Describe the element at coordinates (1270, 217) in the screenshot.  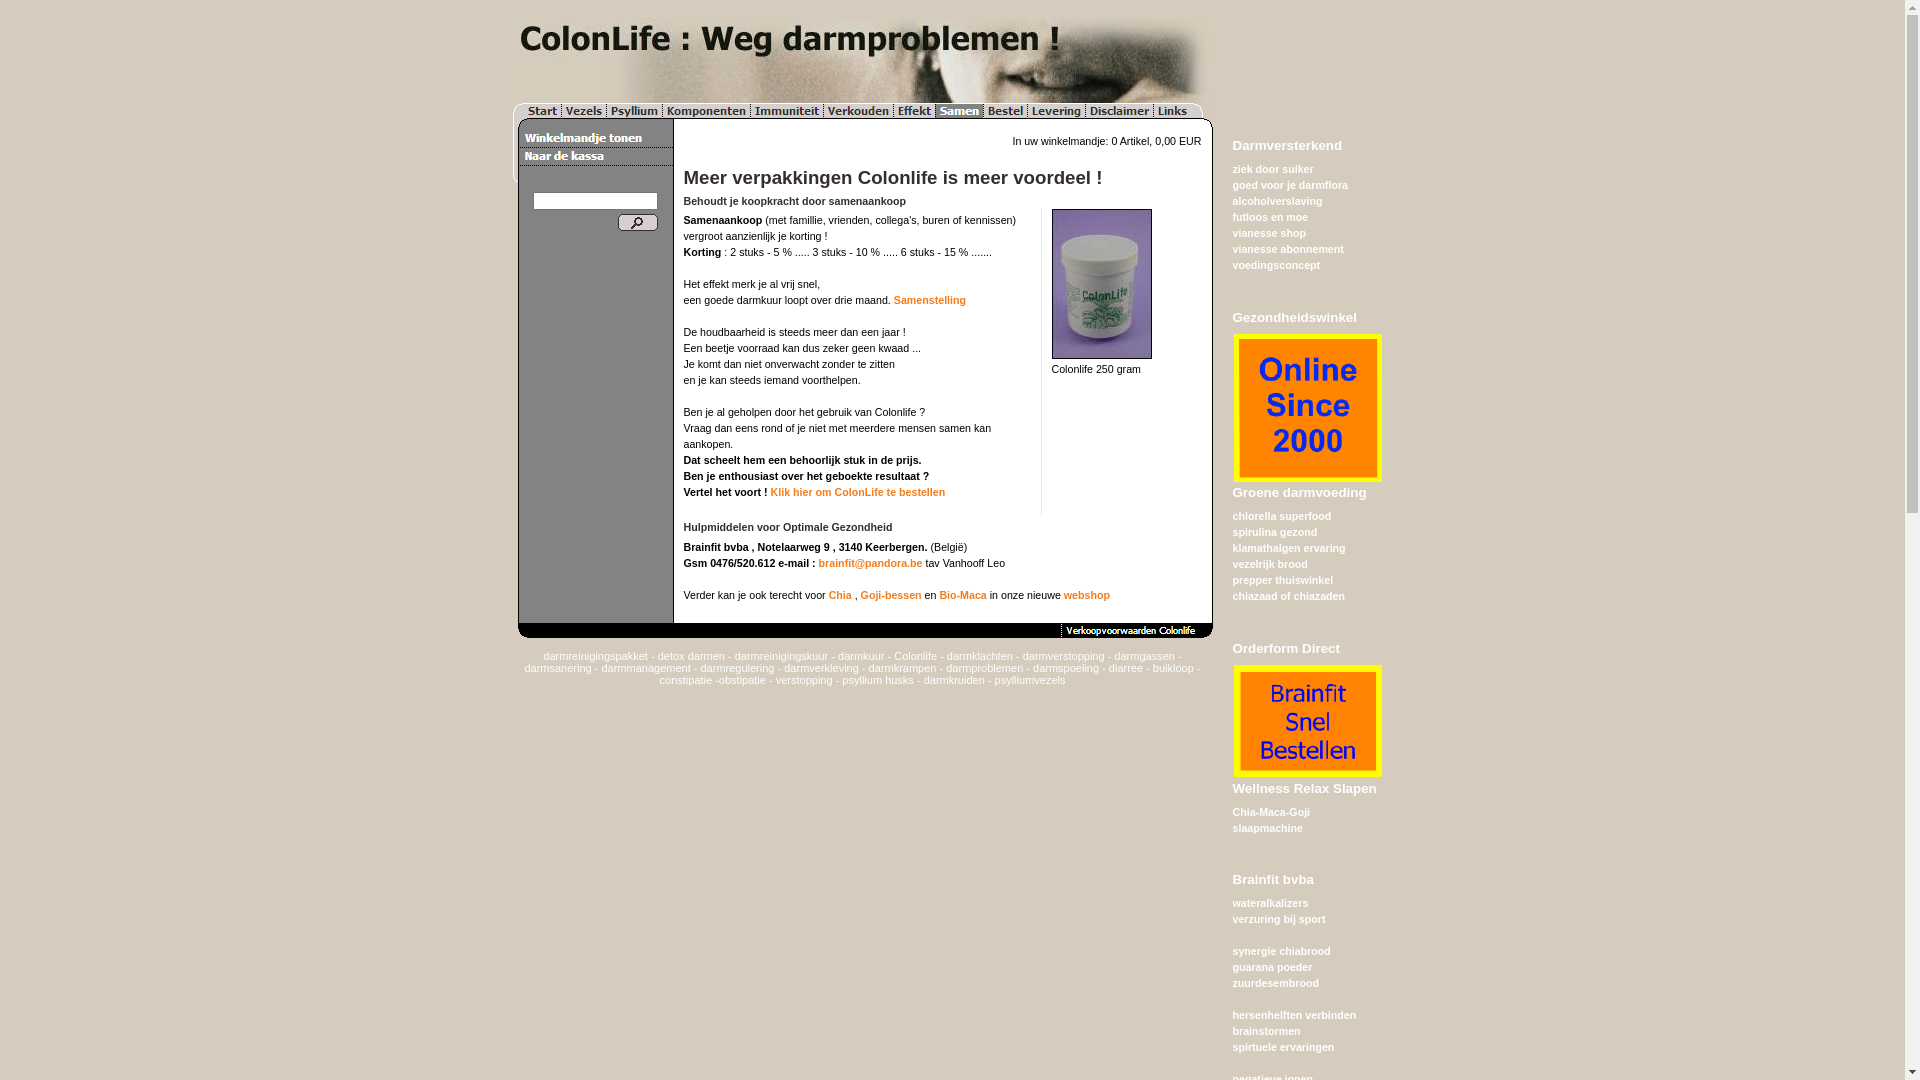
I see `futloos en moe` at that location.